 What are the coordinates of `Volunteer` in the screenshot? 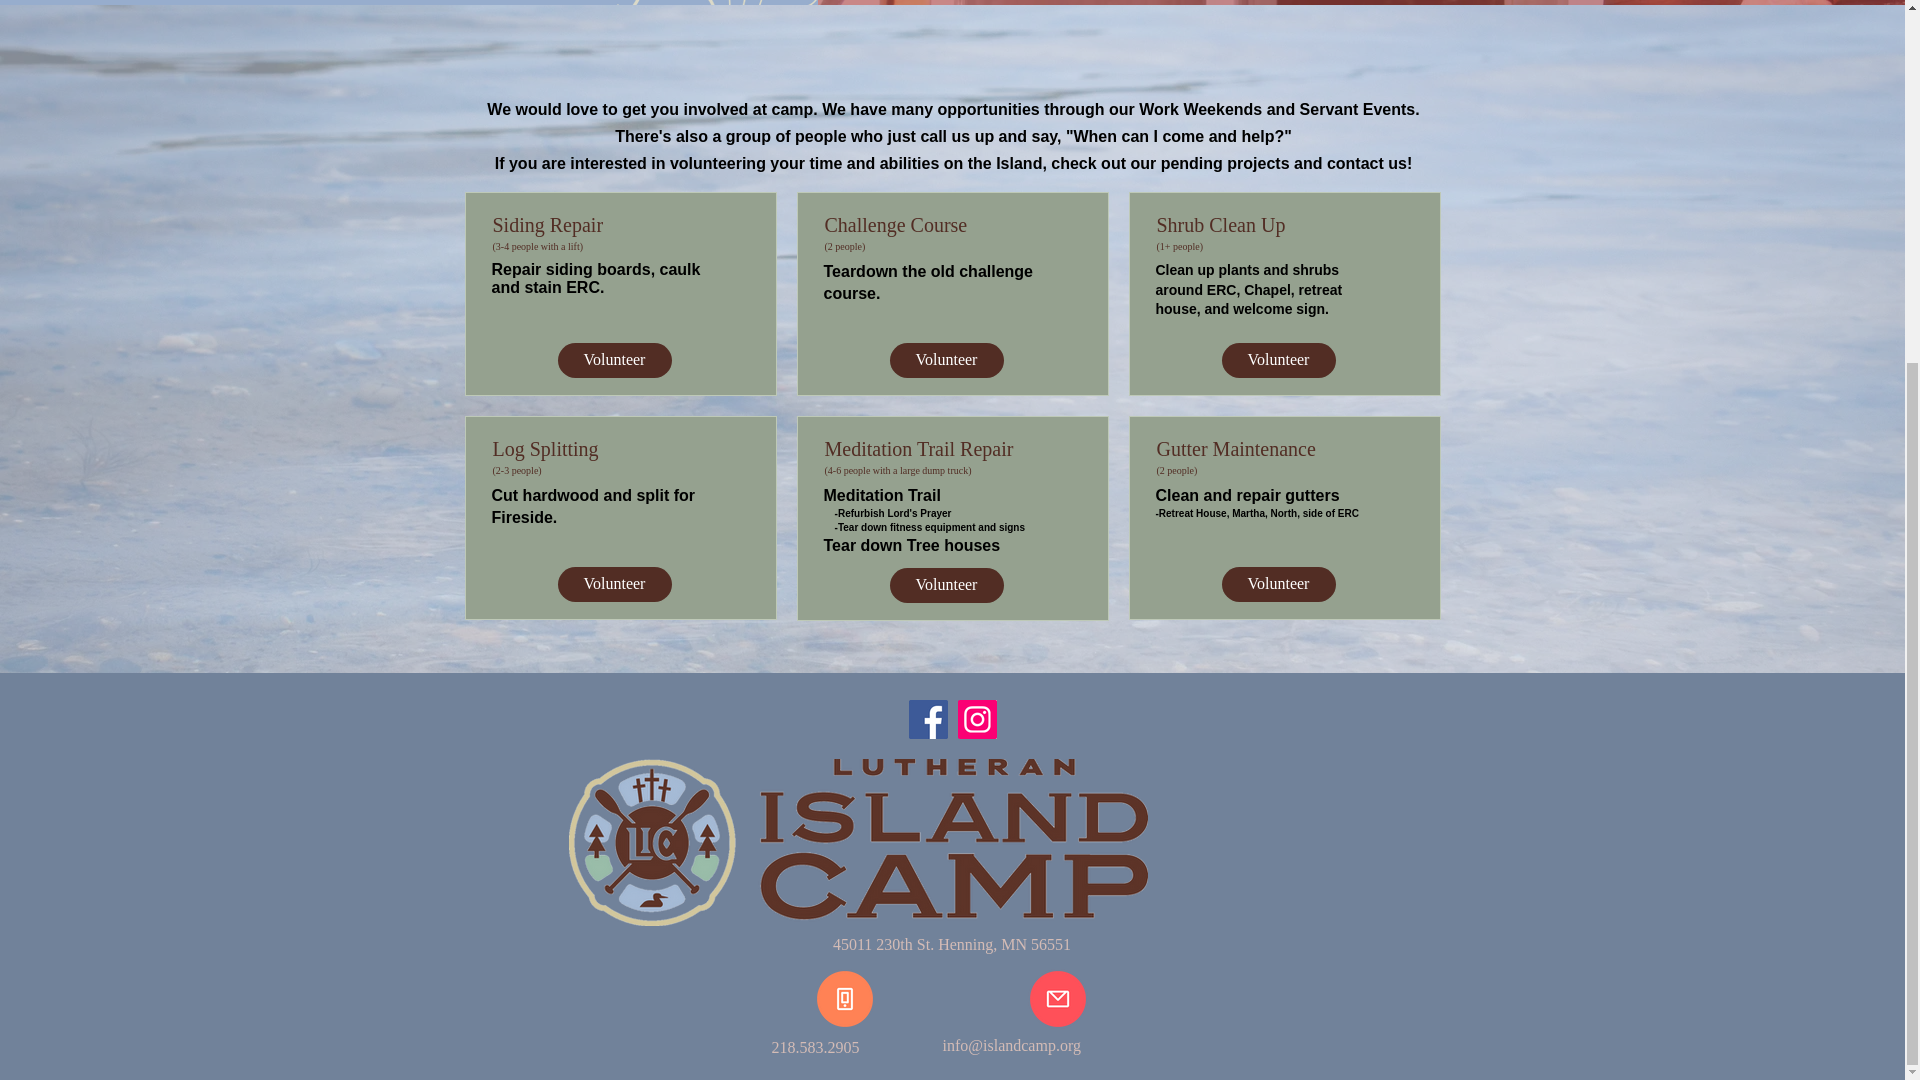 It's located at (947, 360).